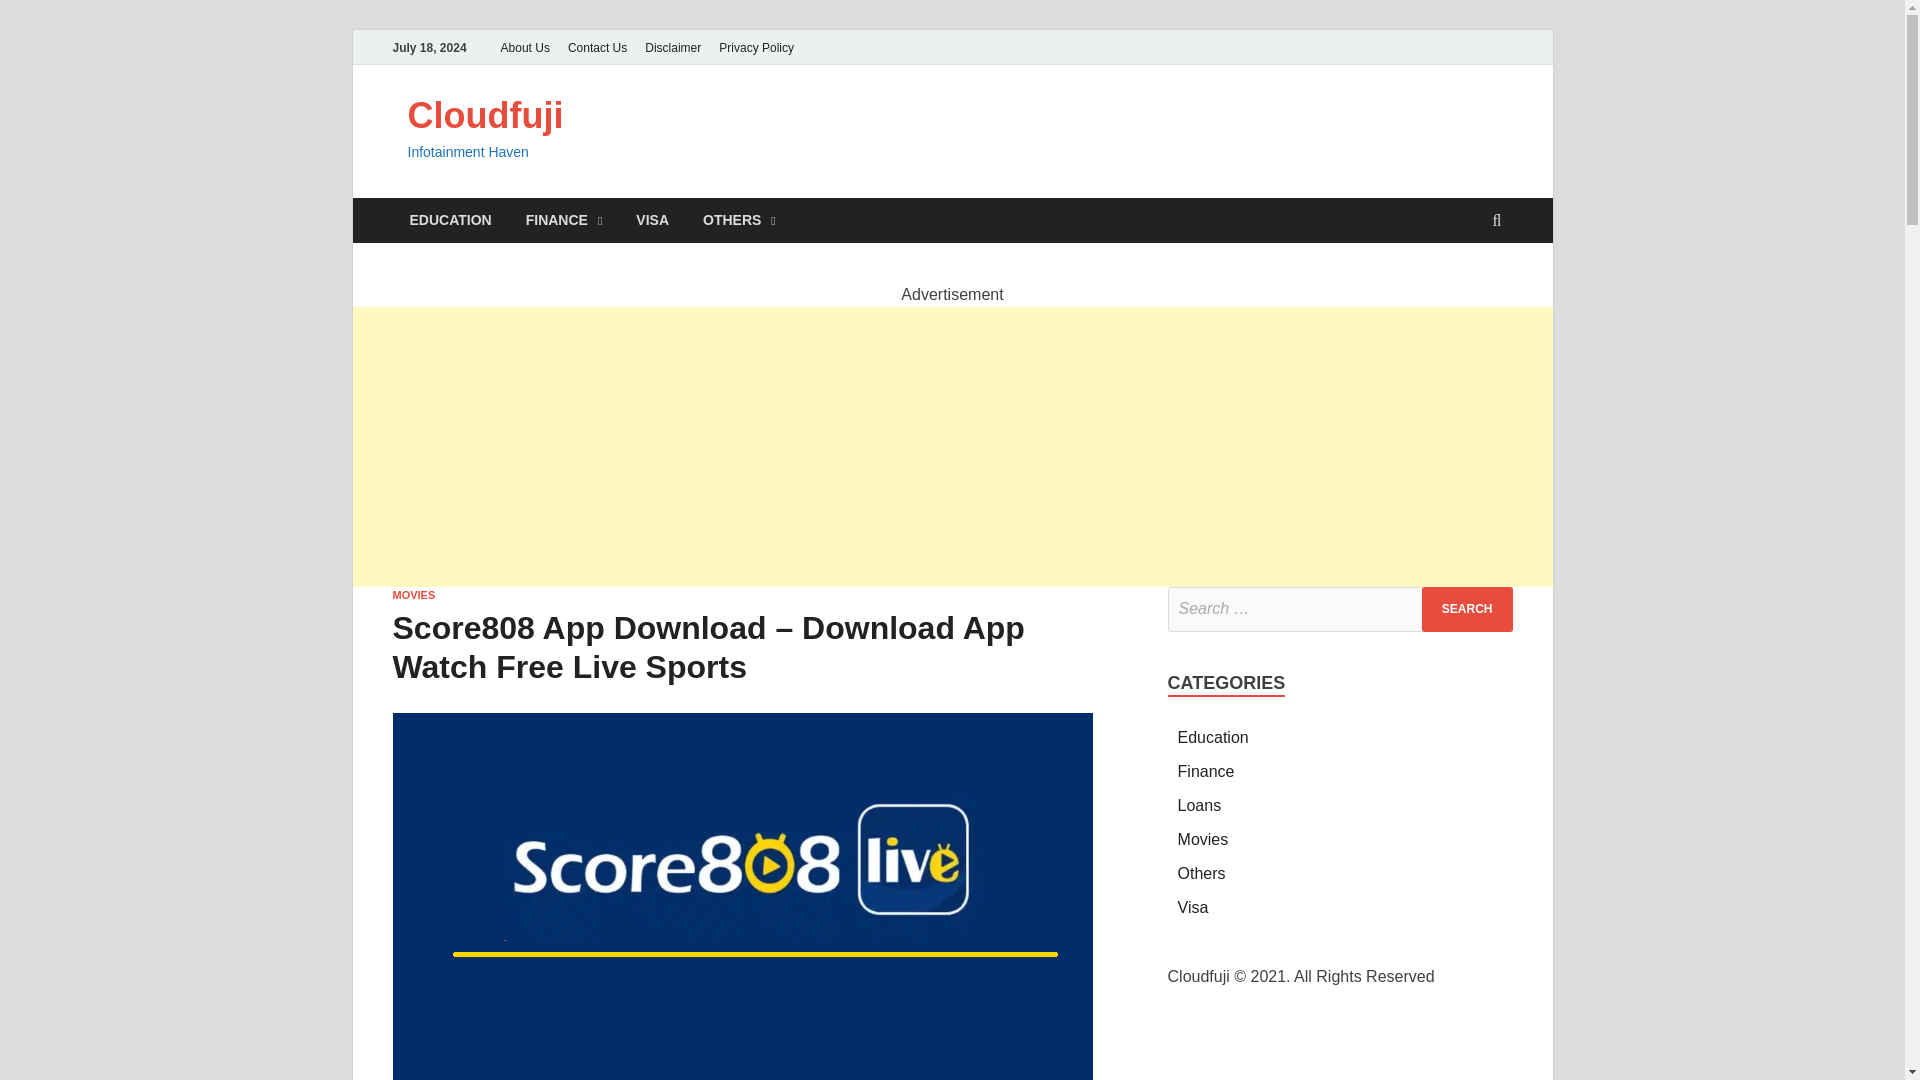 The width and height of the screenshot is (1920, 1080). What do you see at coordinates (413, 594) in the screenshot?
I see `MOVIES` at bounding box center [413, 594].